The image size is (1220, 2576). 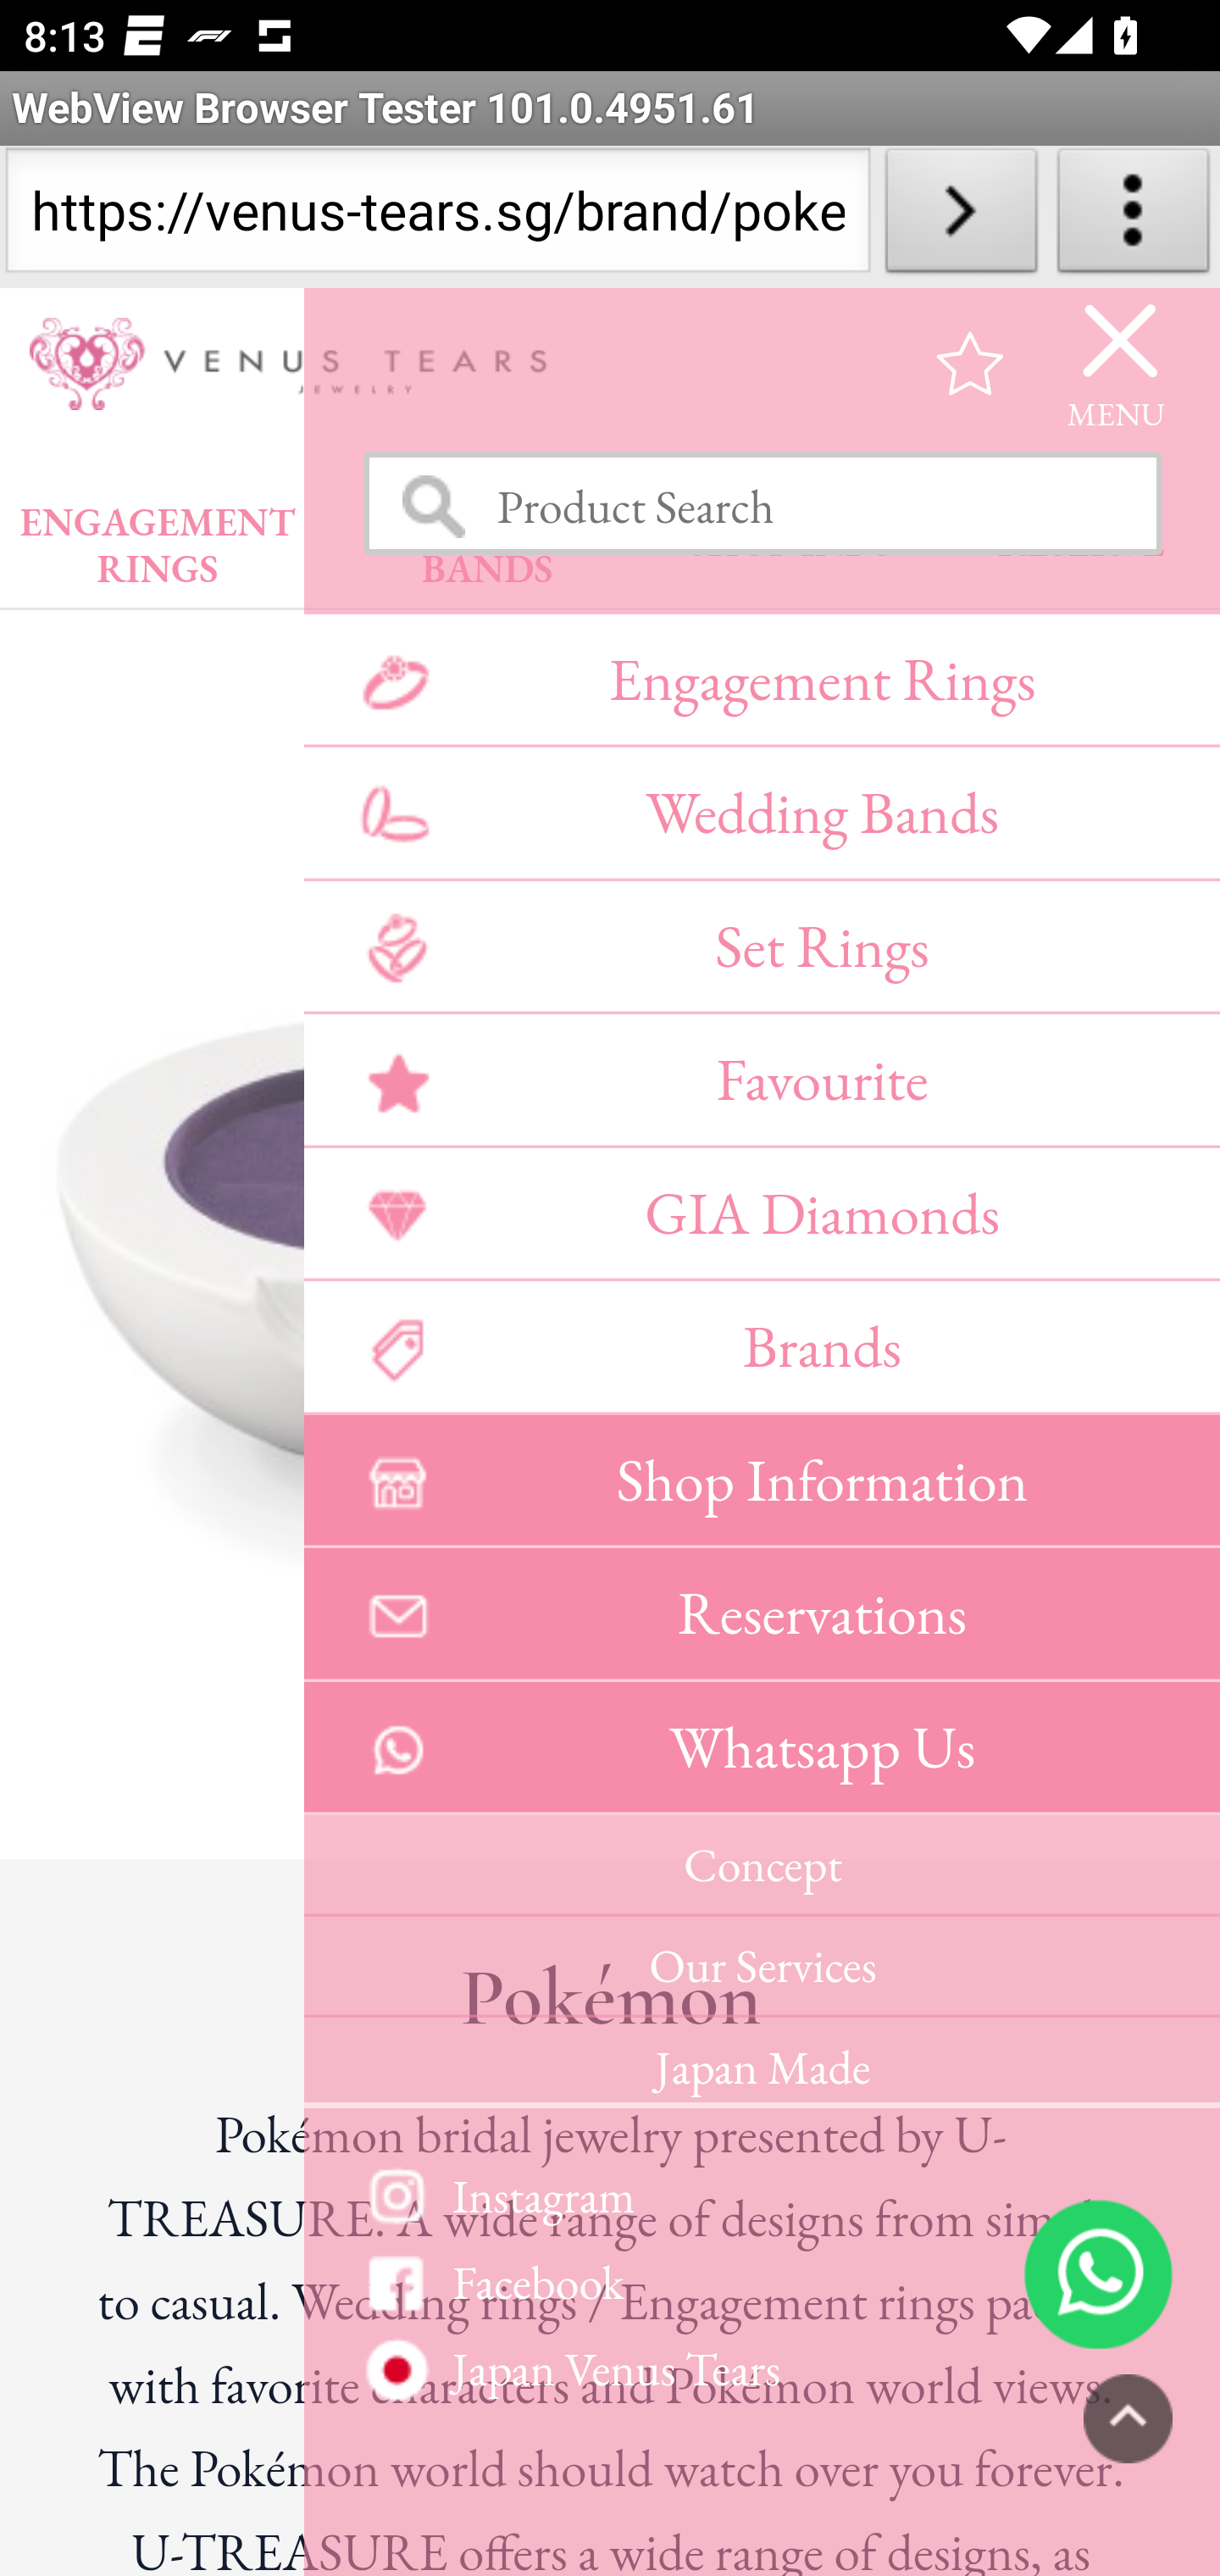 What do you see at coordinates (761, 1747) in the screenshot?
I see `Whatsapp Us` at bounding box center [761, 1747].